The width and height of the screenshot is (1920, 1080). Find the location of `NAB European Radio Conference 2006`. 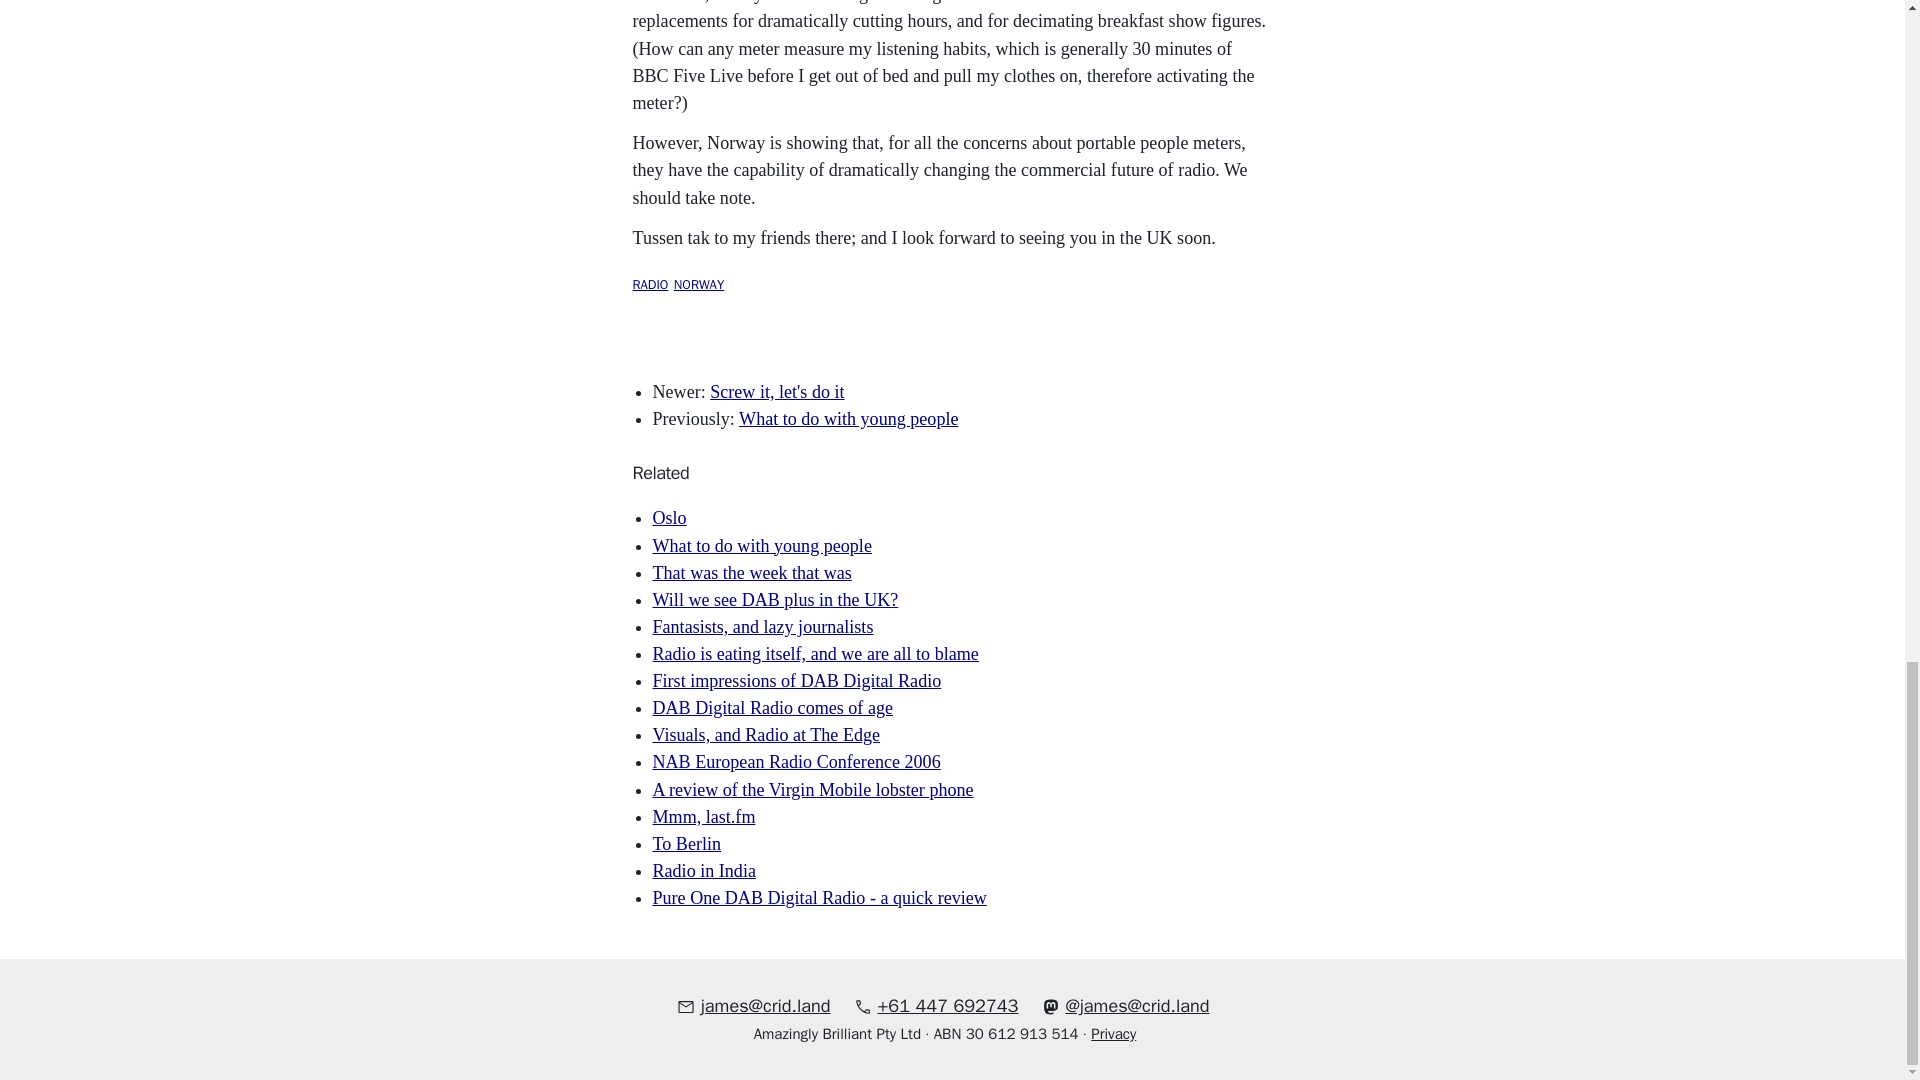

NAB European Radio Conference 2006 is located at coordinates (796, 762).